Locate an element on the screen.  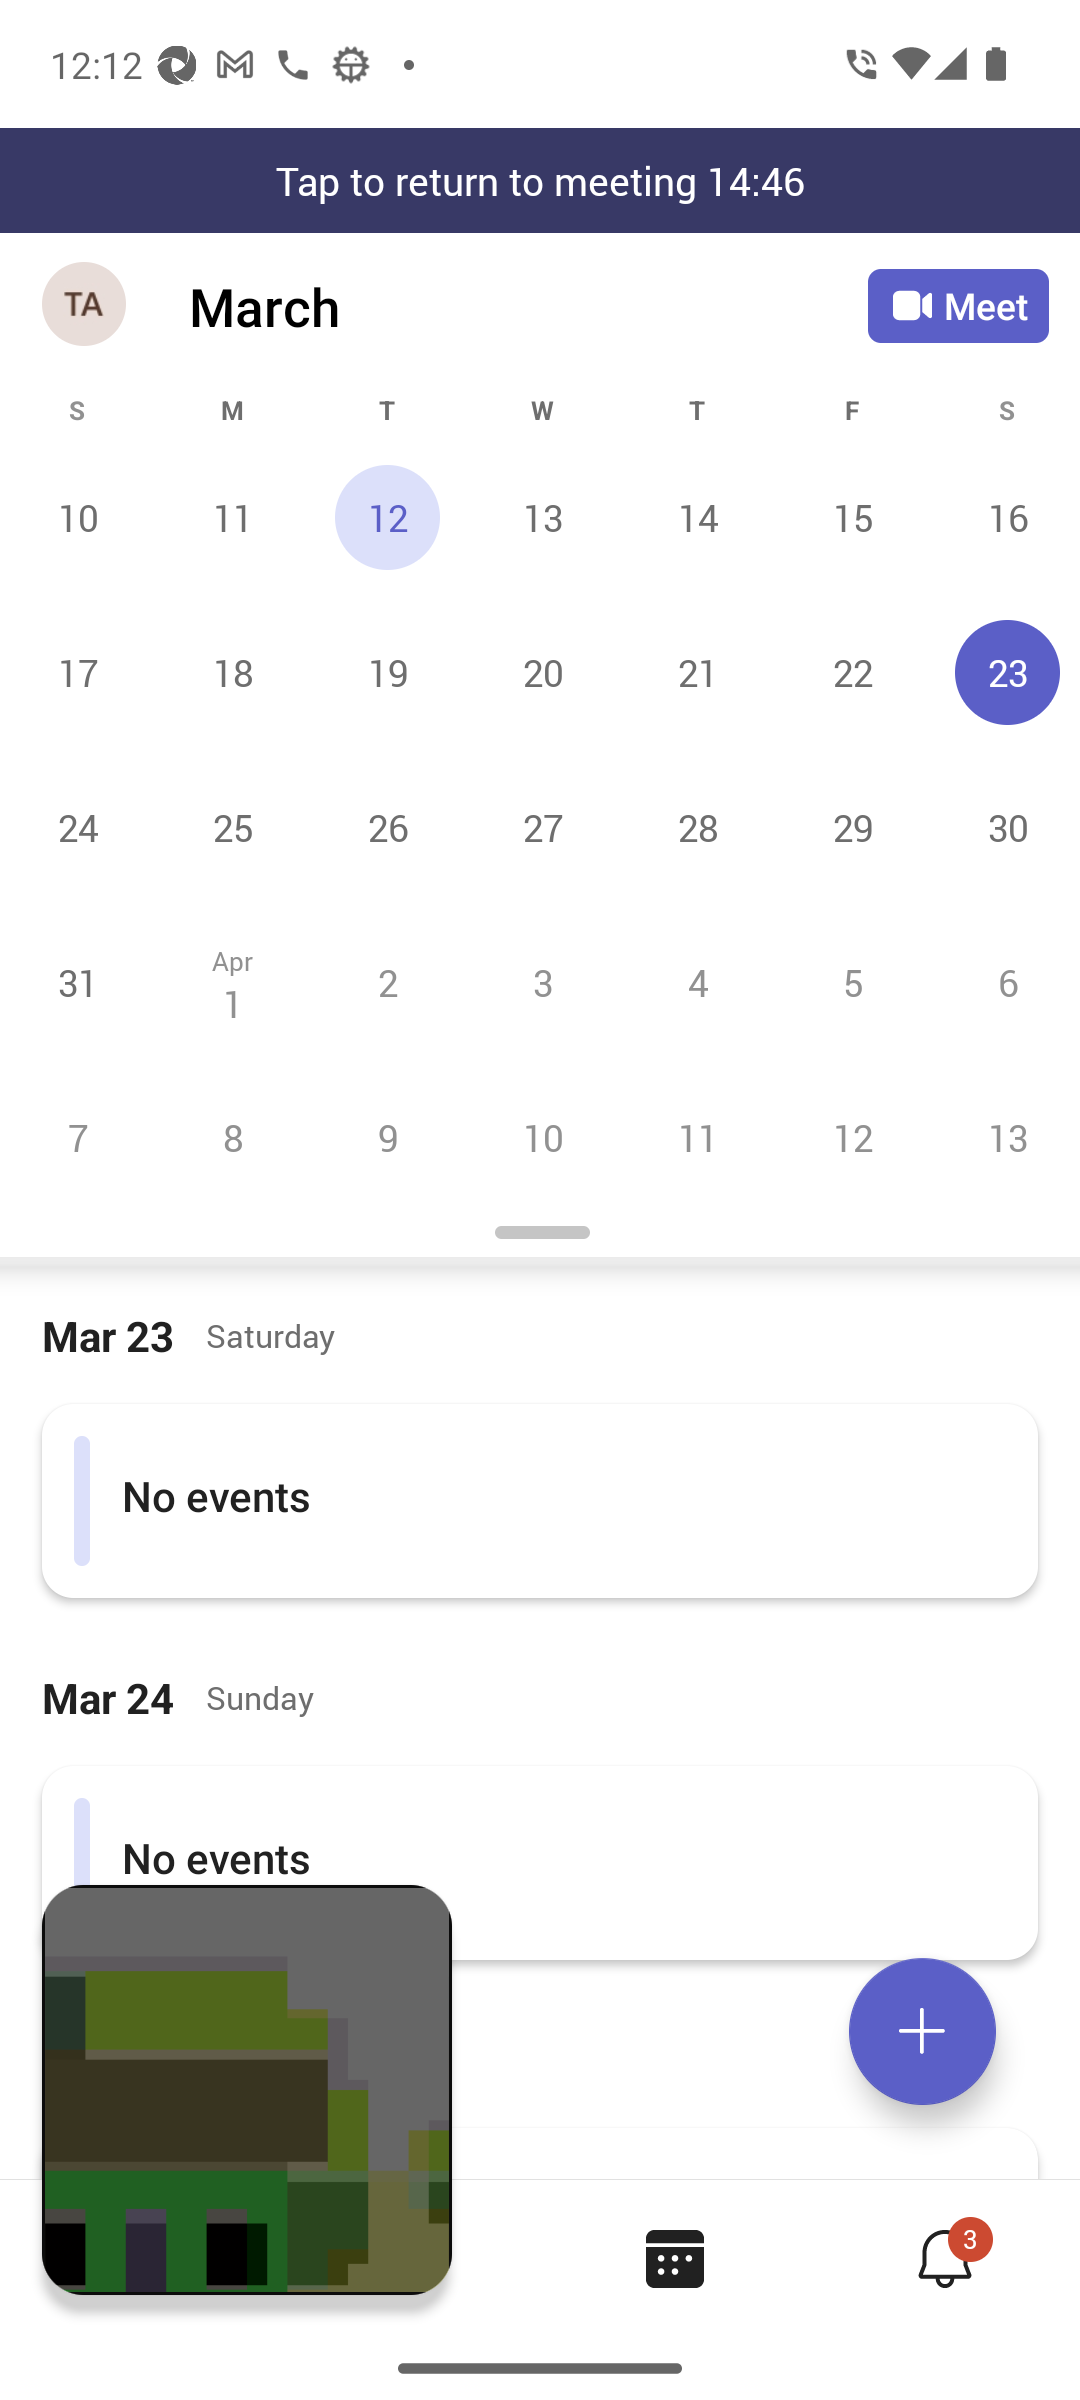
Tuesday, April 2 2 is located at coordinates (387, 982).